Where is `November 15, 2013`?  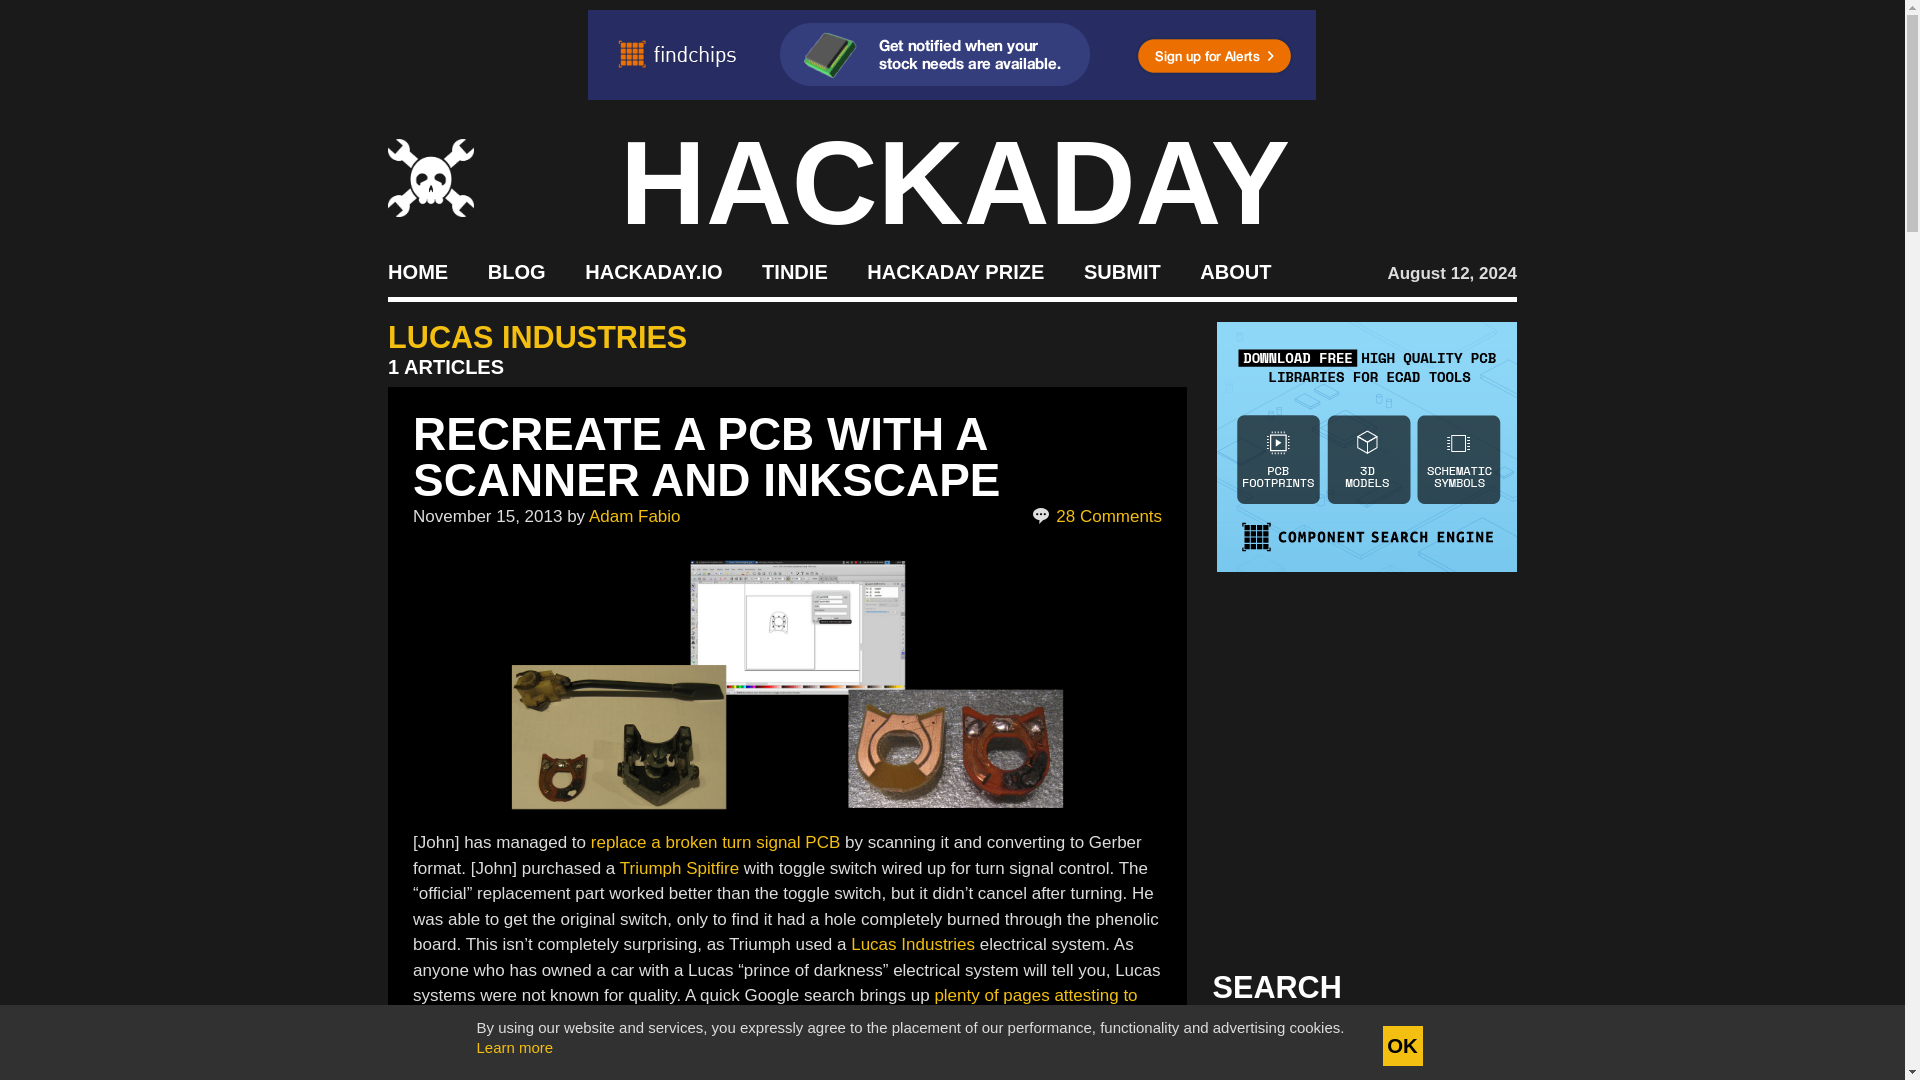
November 15, 2013 is located at coordinates (487, 516).